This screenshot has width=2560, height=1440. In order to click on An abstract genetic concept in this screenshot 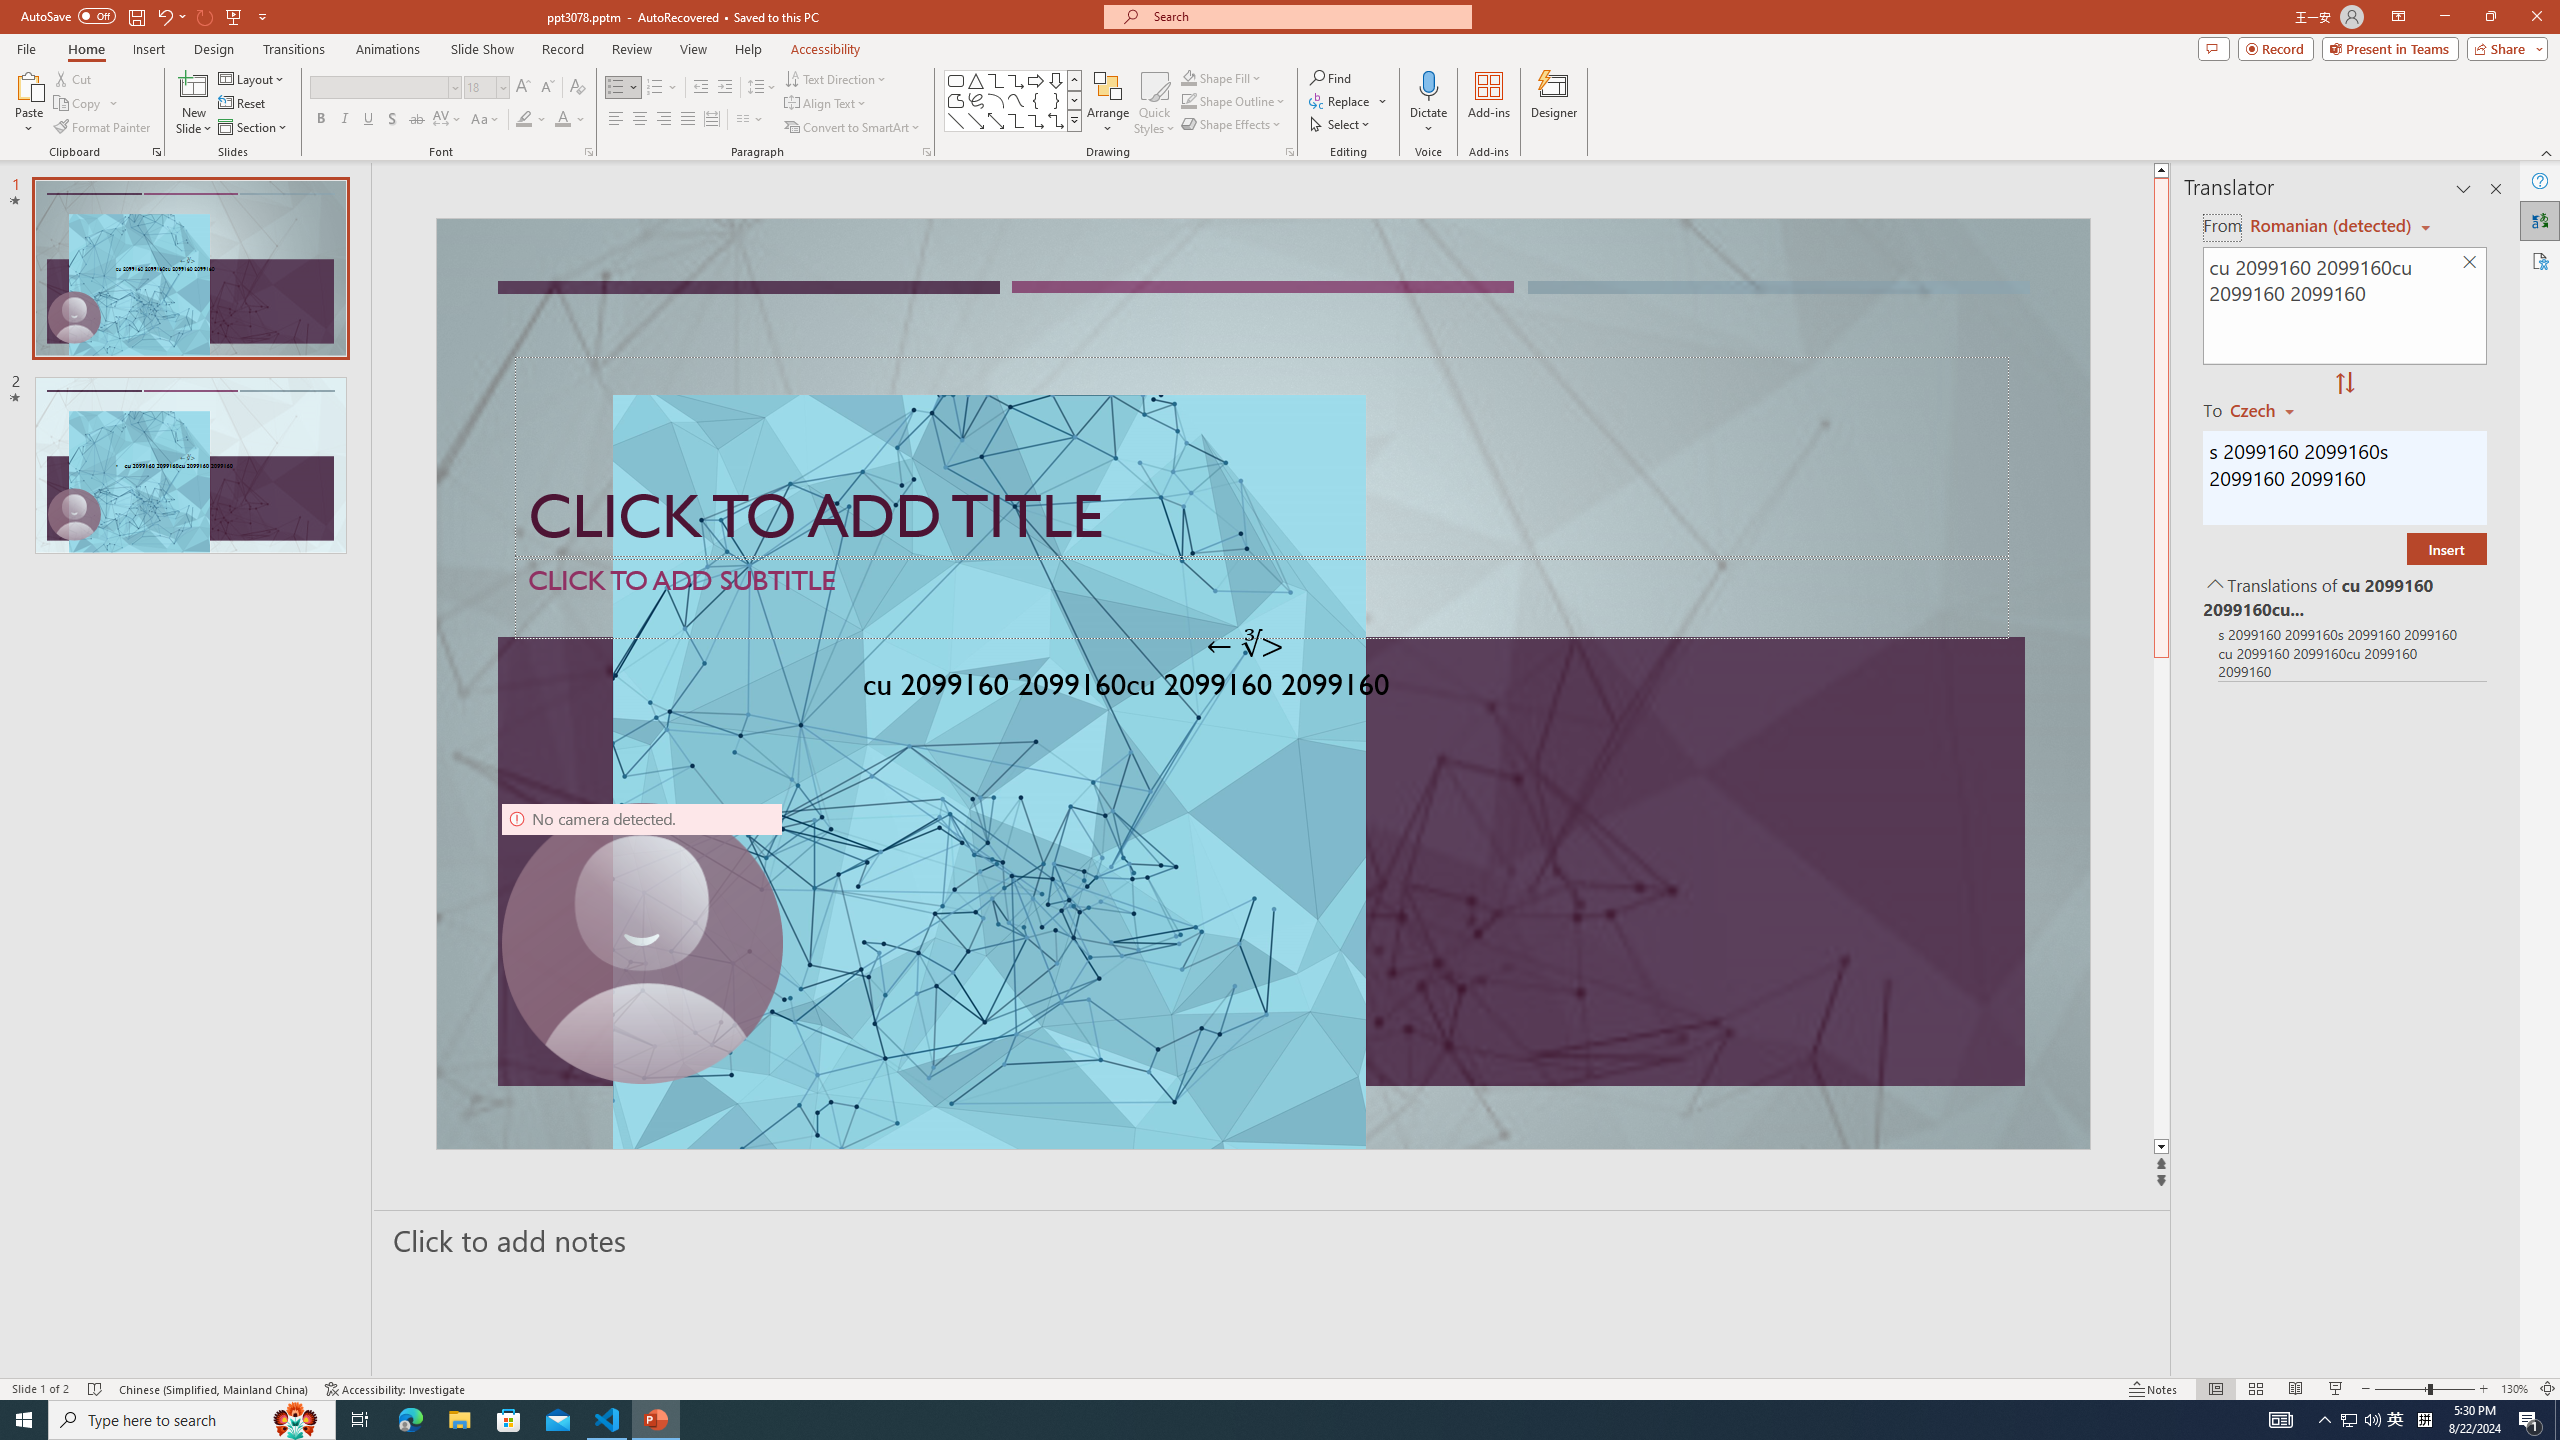, I will do `click(1262, 684)`.